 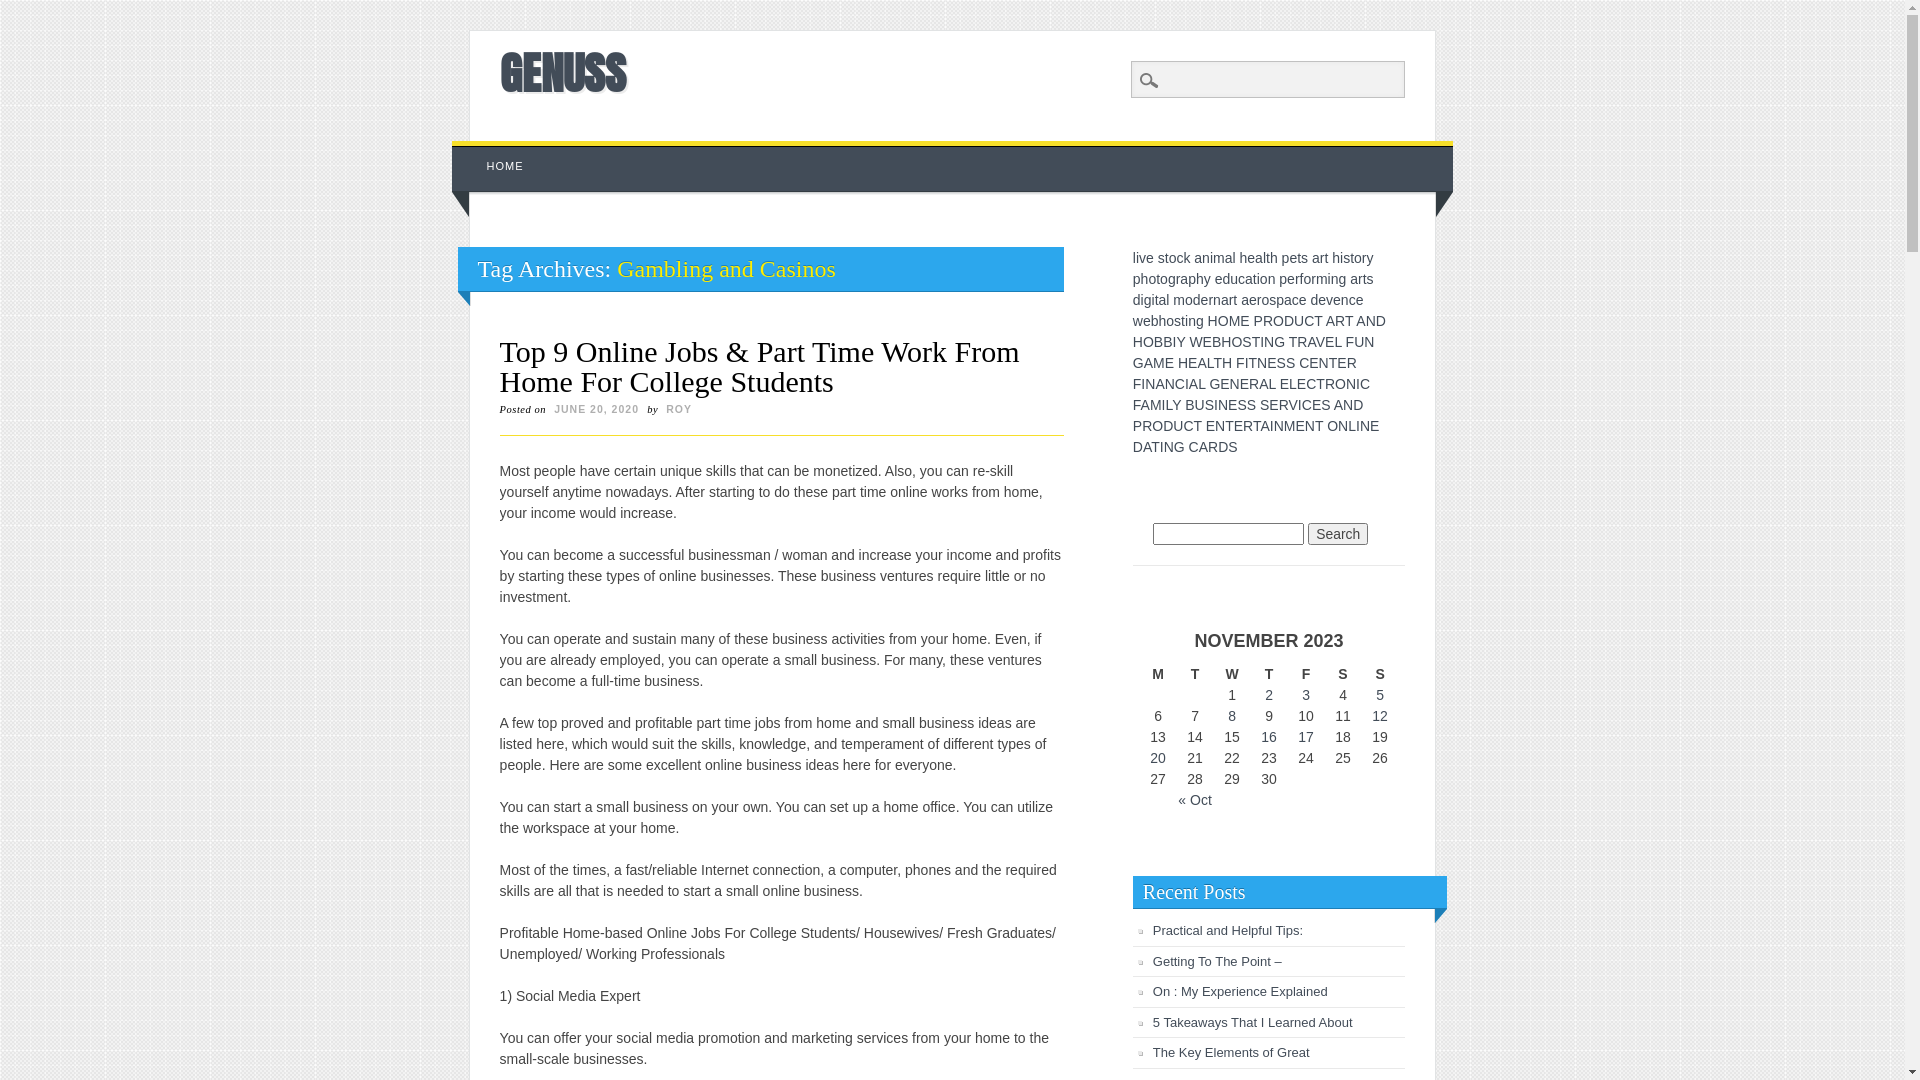 What do you see at coordinates (1330, 342) in the screenshot?
I see `E` at bounding box center [1330, 342].